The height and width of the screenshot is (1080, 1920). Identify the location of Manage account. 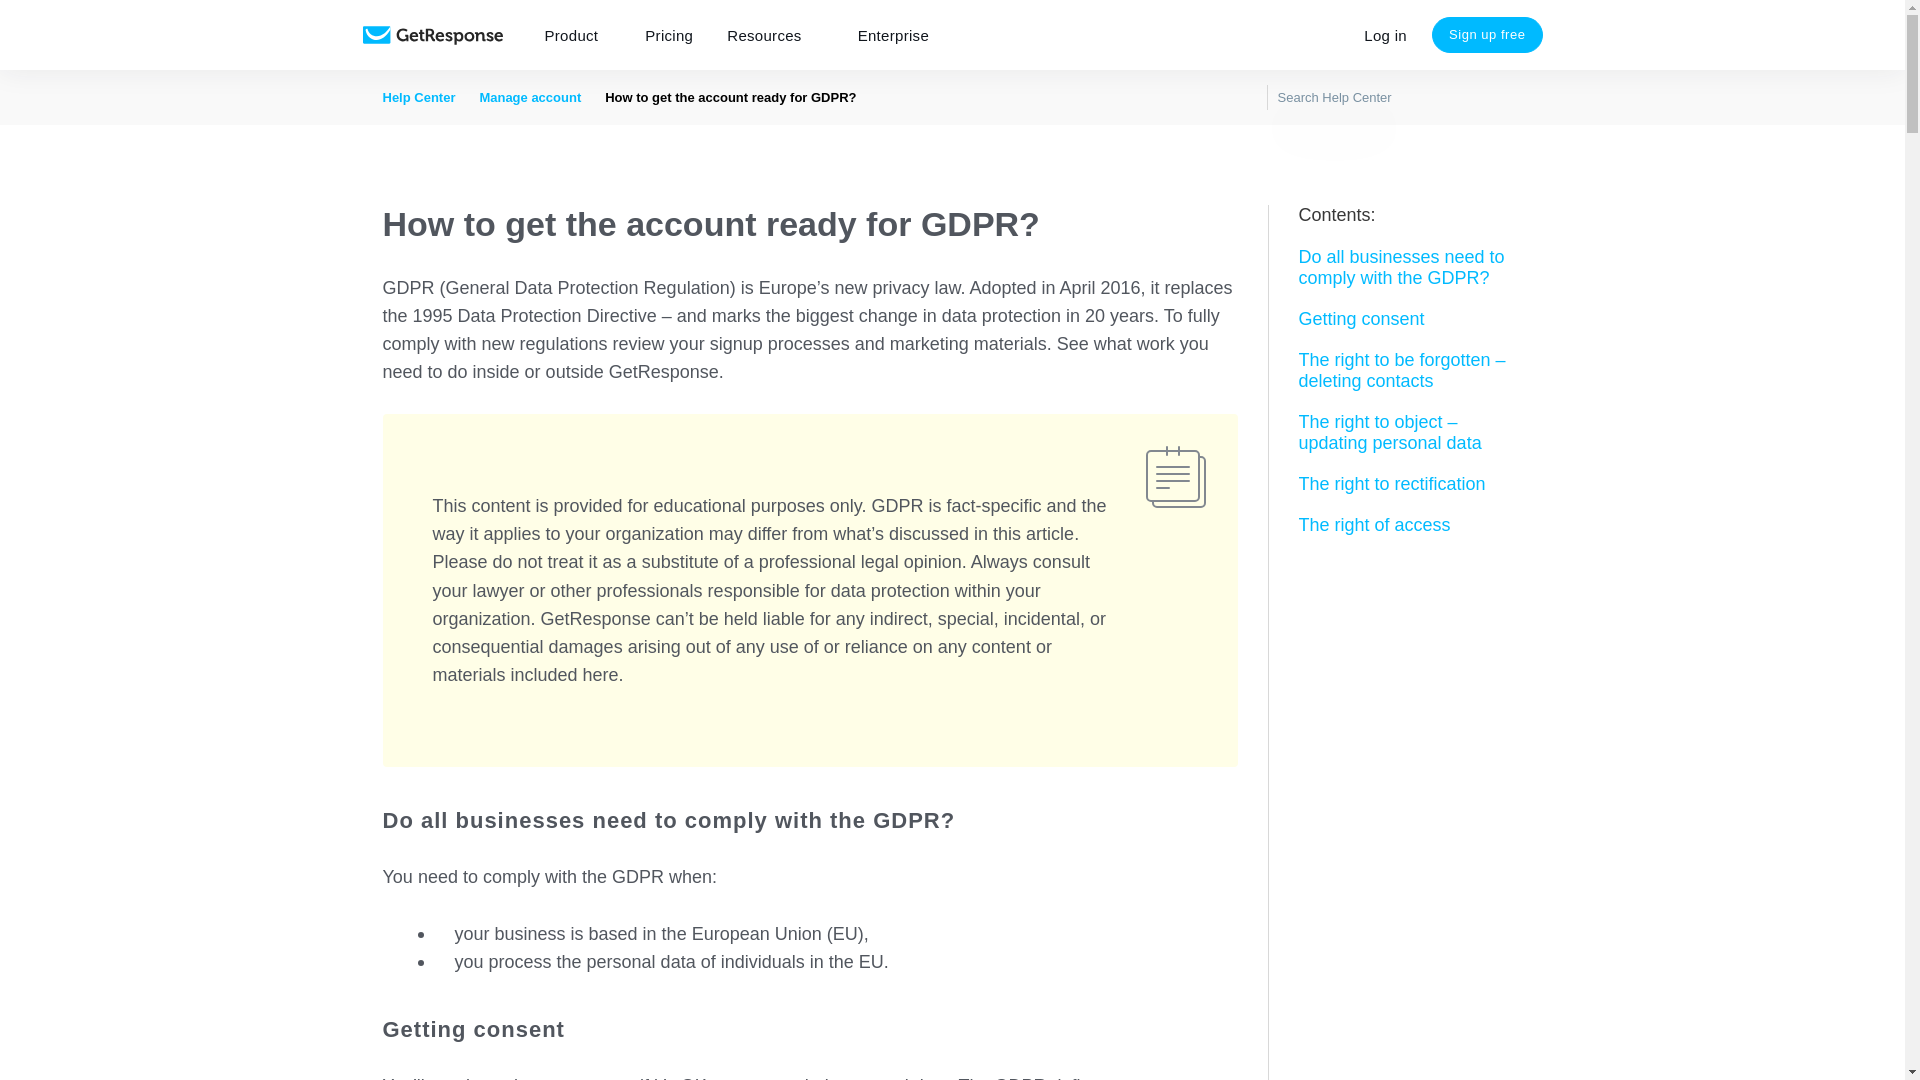
(530, 96).